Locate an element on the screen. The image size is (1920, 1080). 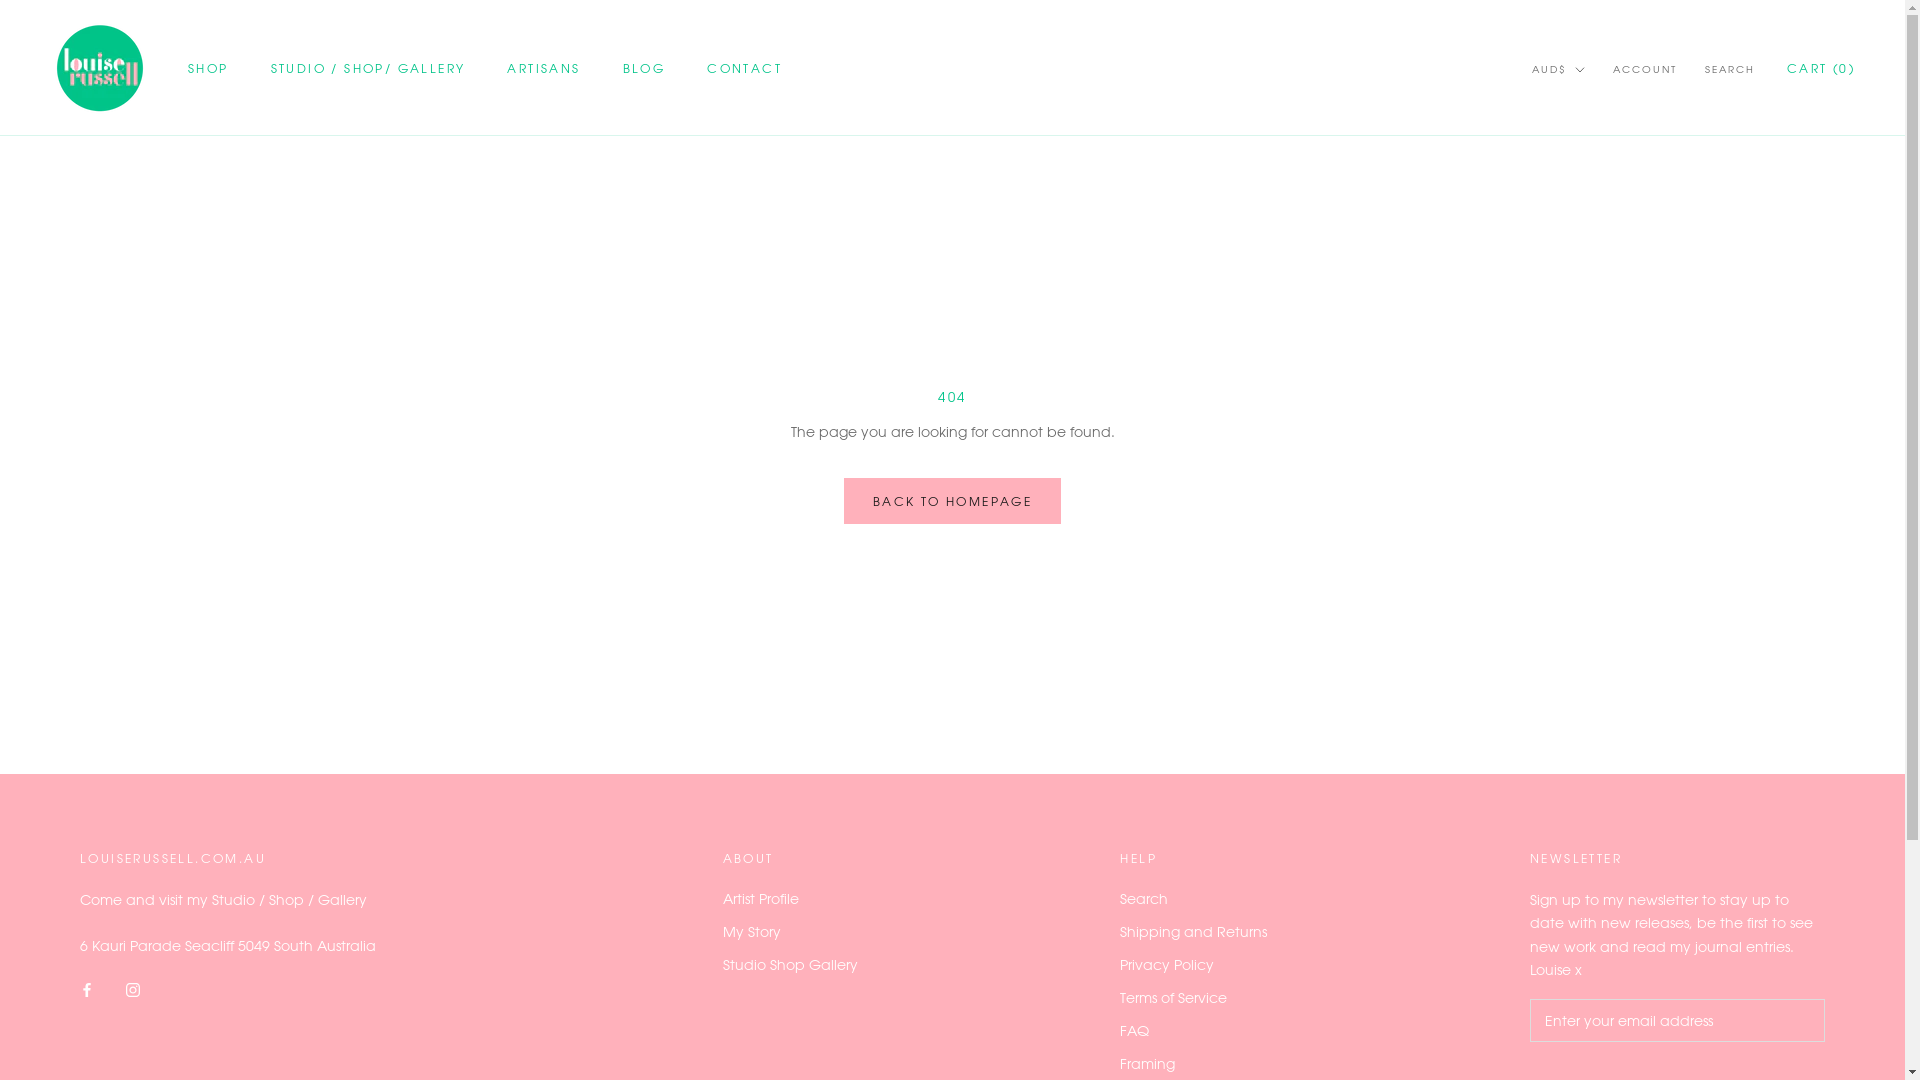
SGD is located at coordinates (1584, 192).